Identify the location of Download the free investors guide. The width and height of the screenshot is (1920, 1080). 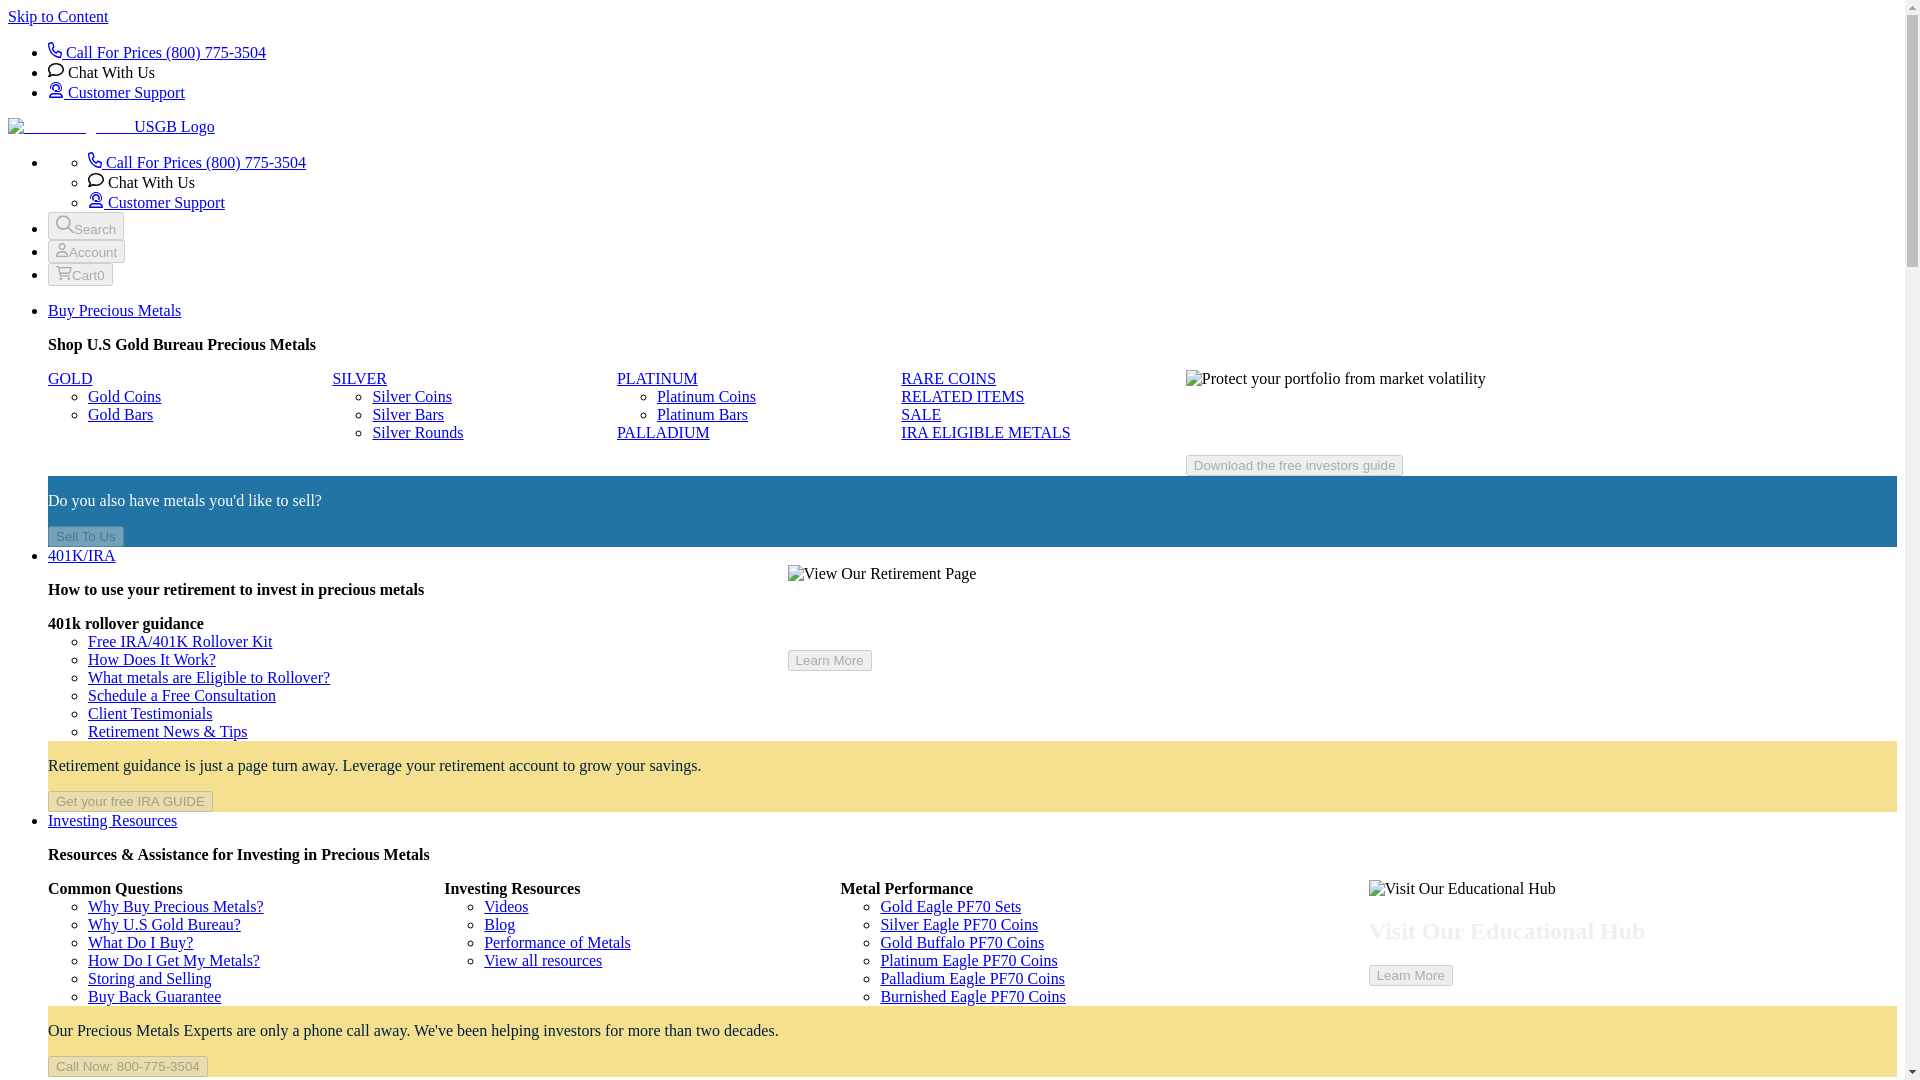
(1294, 465).